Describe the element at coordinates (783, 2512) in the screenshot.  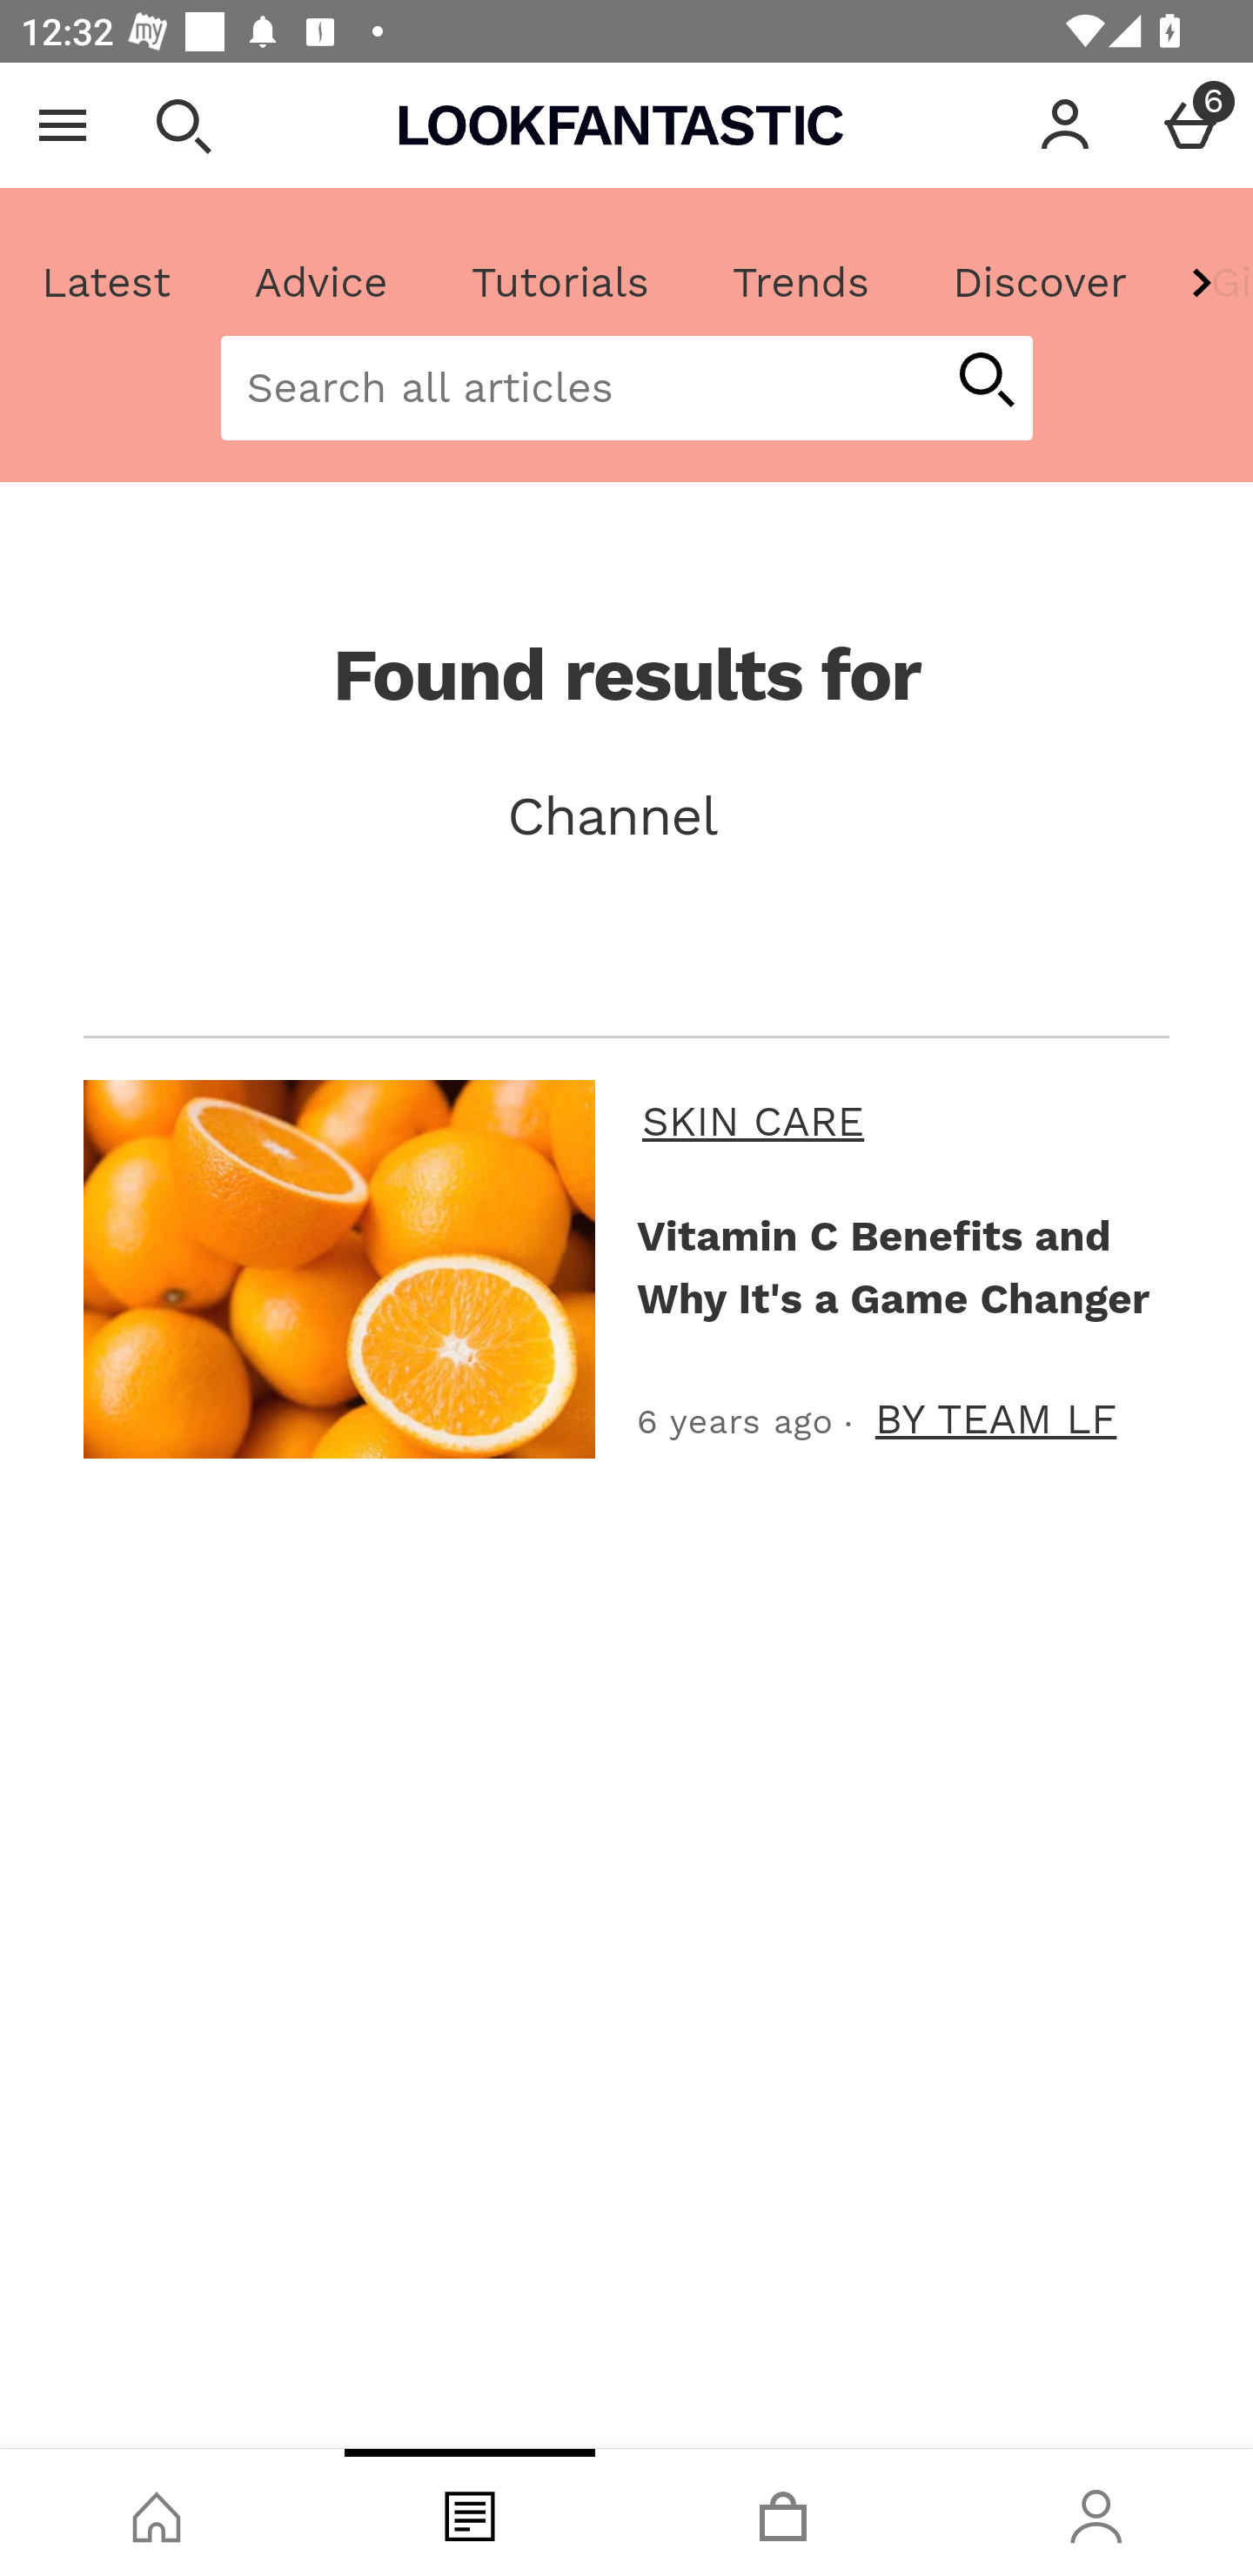
I see `Basket, tab, 3 of 4` at that location.